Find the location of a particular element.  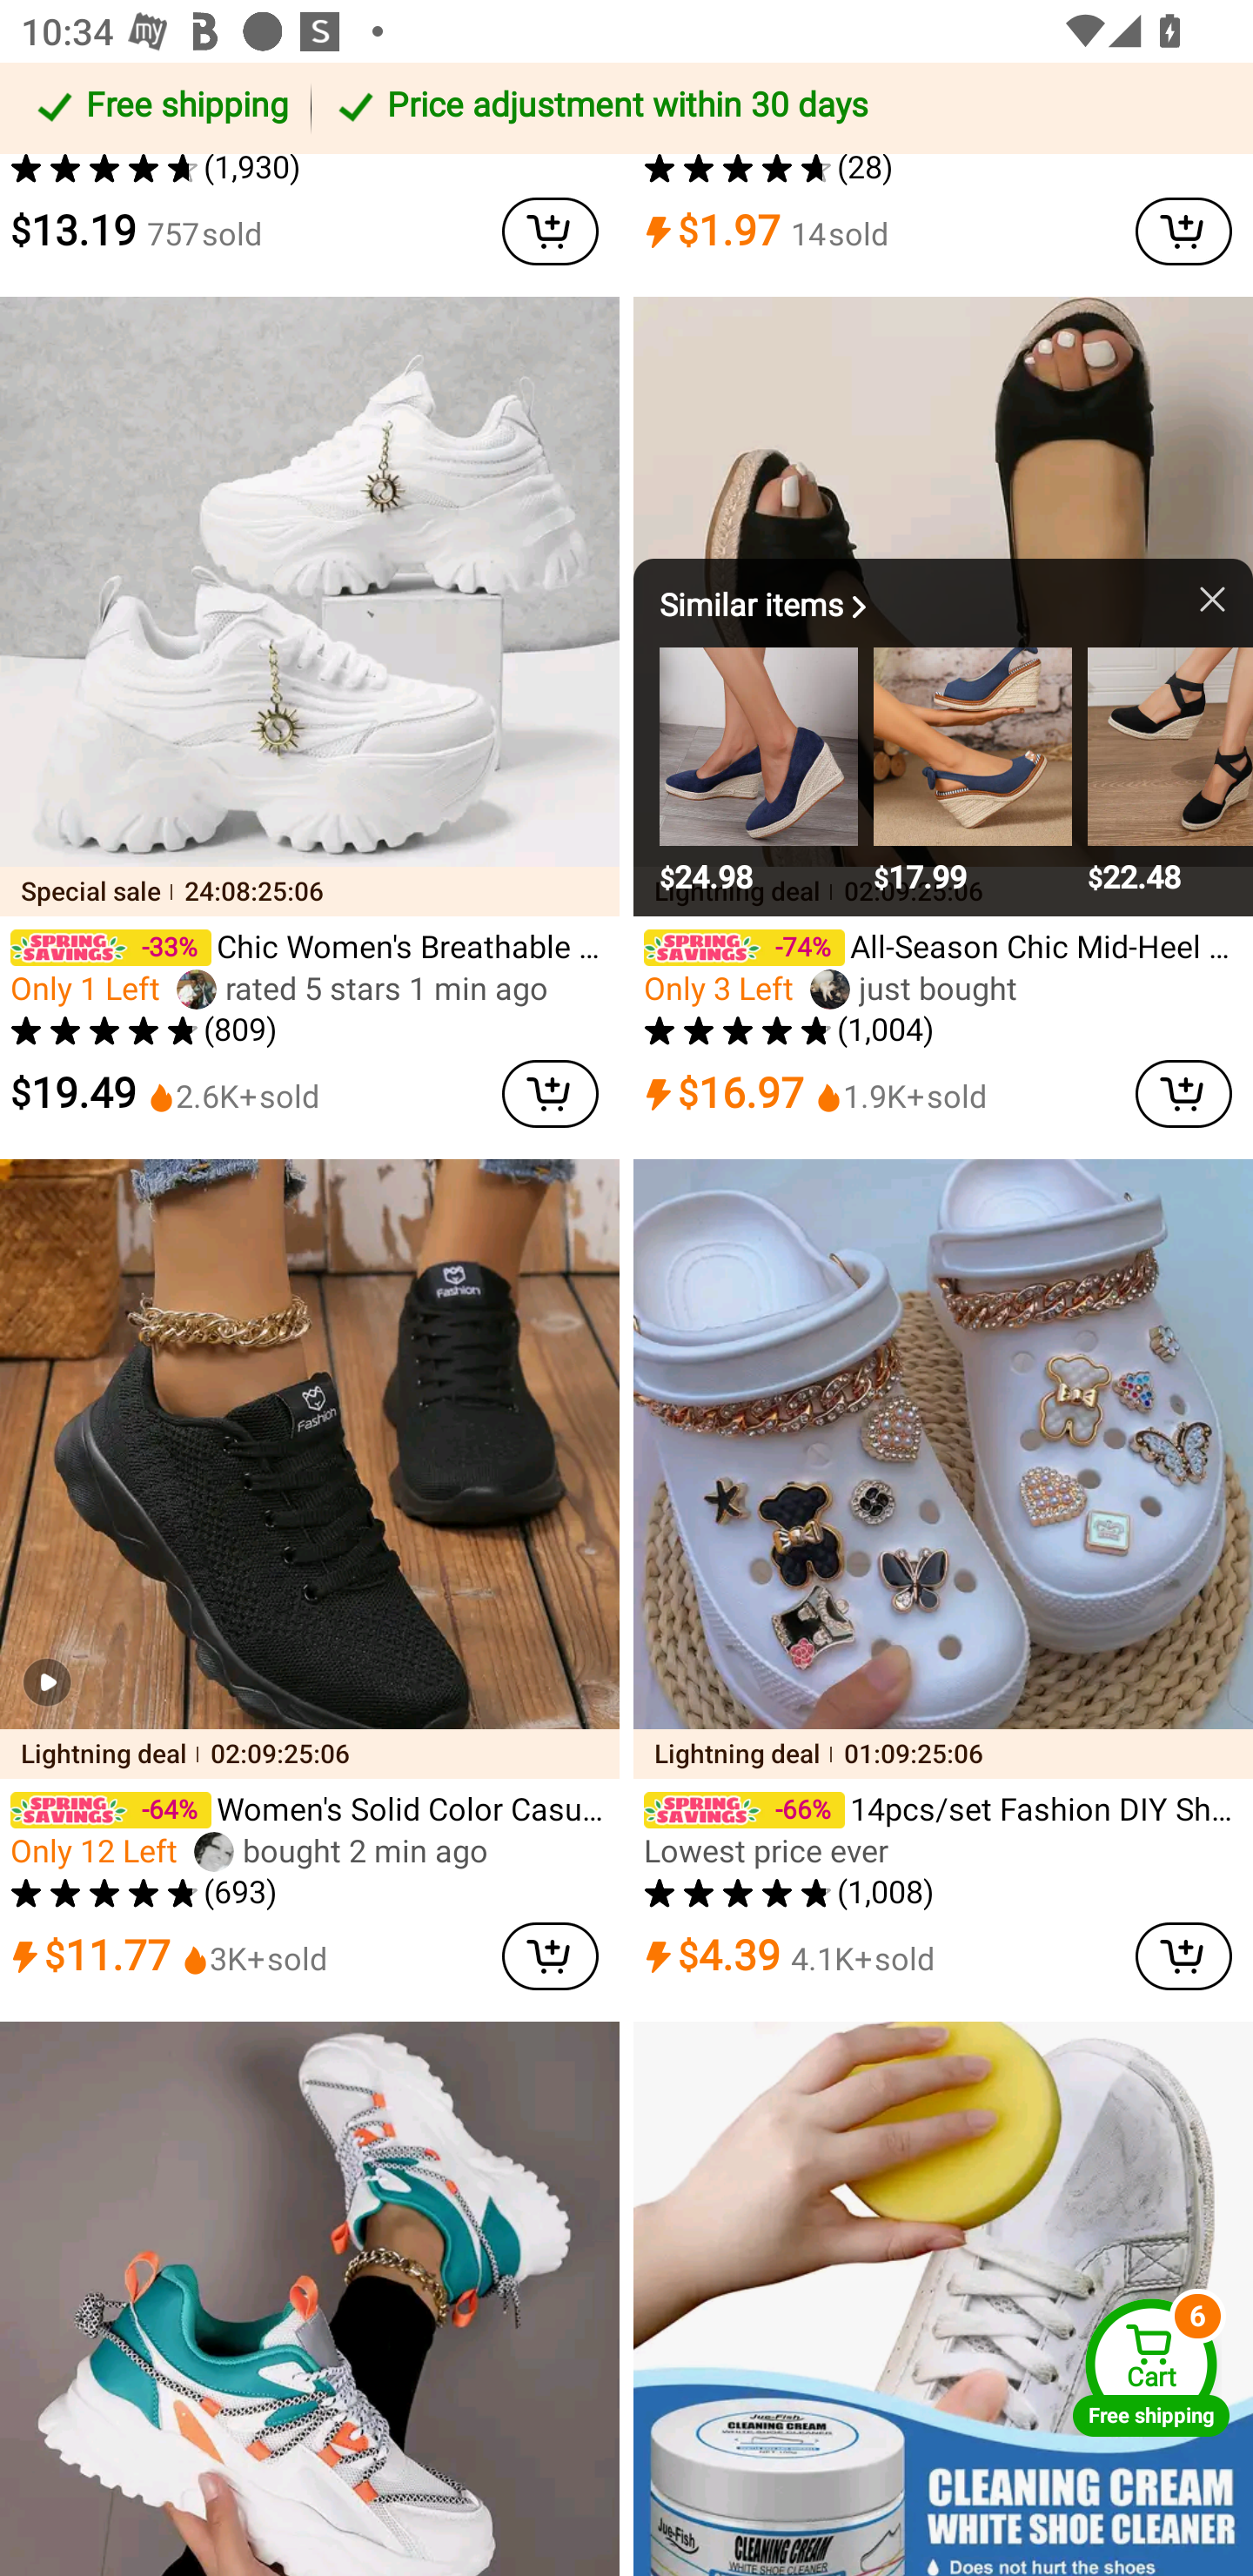

Similar items is located at coordinates (767, 605).